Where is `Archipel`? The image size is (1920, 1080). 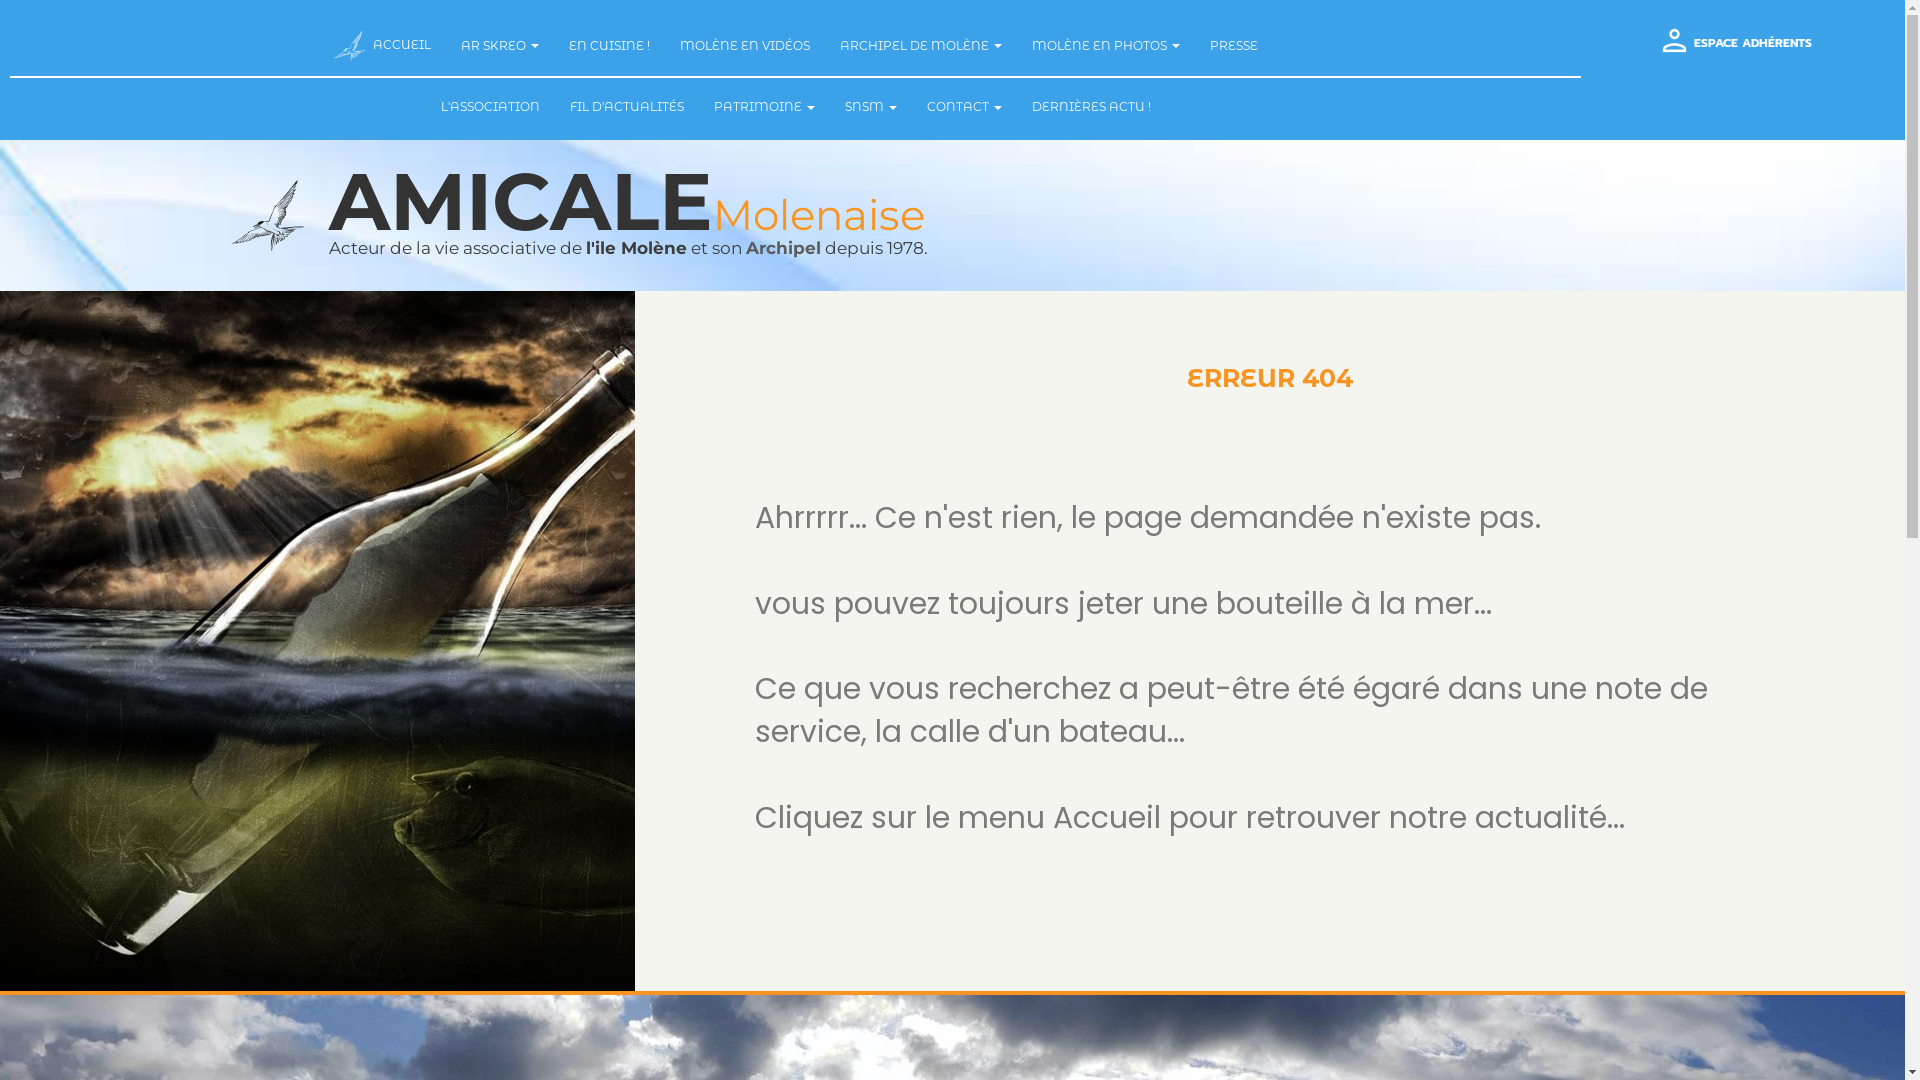
Archipel is located at coordinates (784, 248).